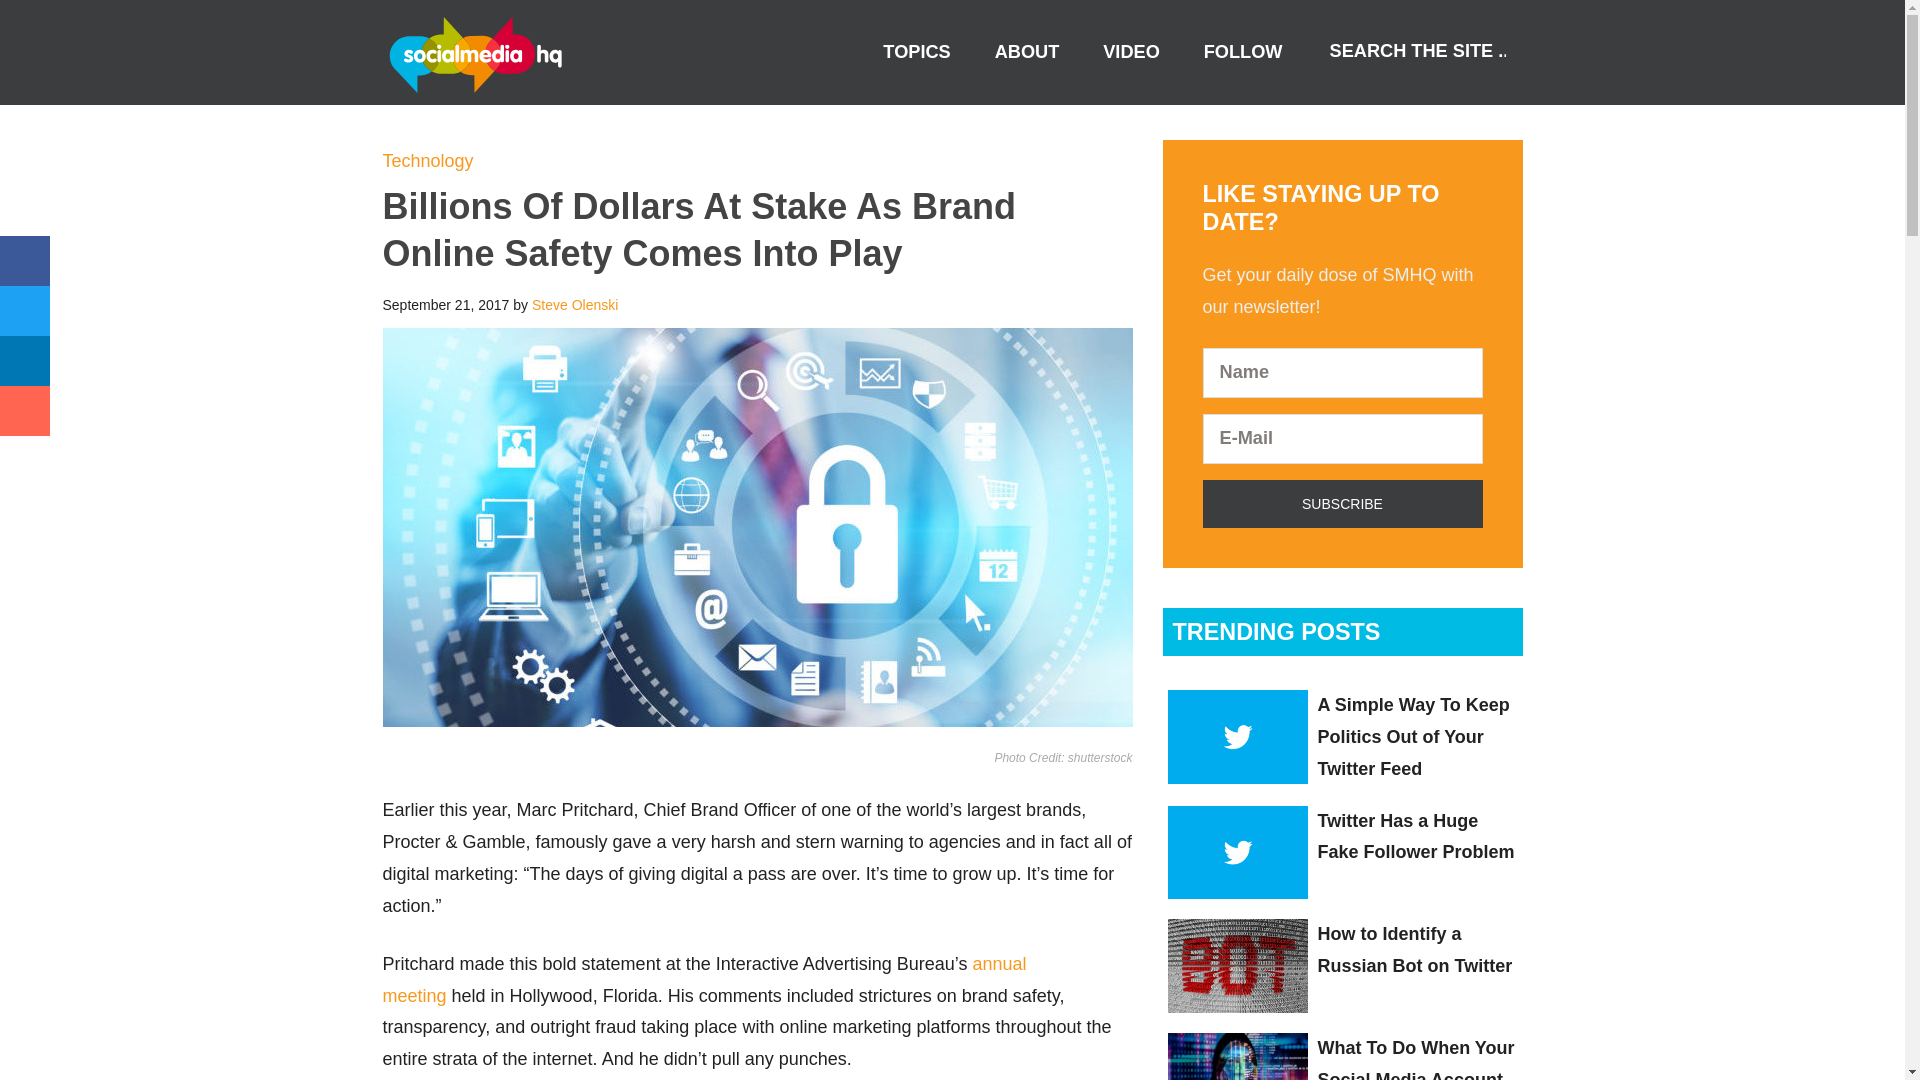 The width and height of the screenshot is (1920, 1080). I want to click on VIDEO, so click(1131, 52).